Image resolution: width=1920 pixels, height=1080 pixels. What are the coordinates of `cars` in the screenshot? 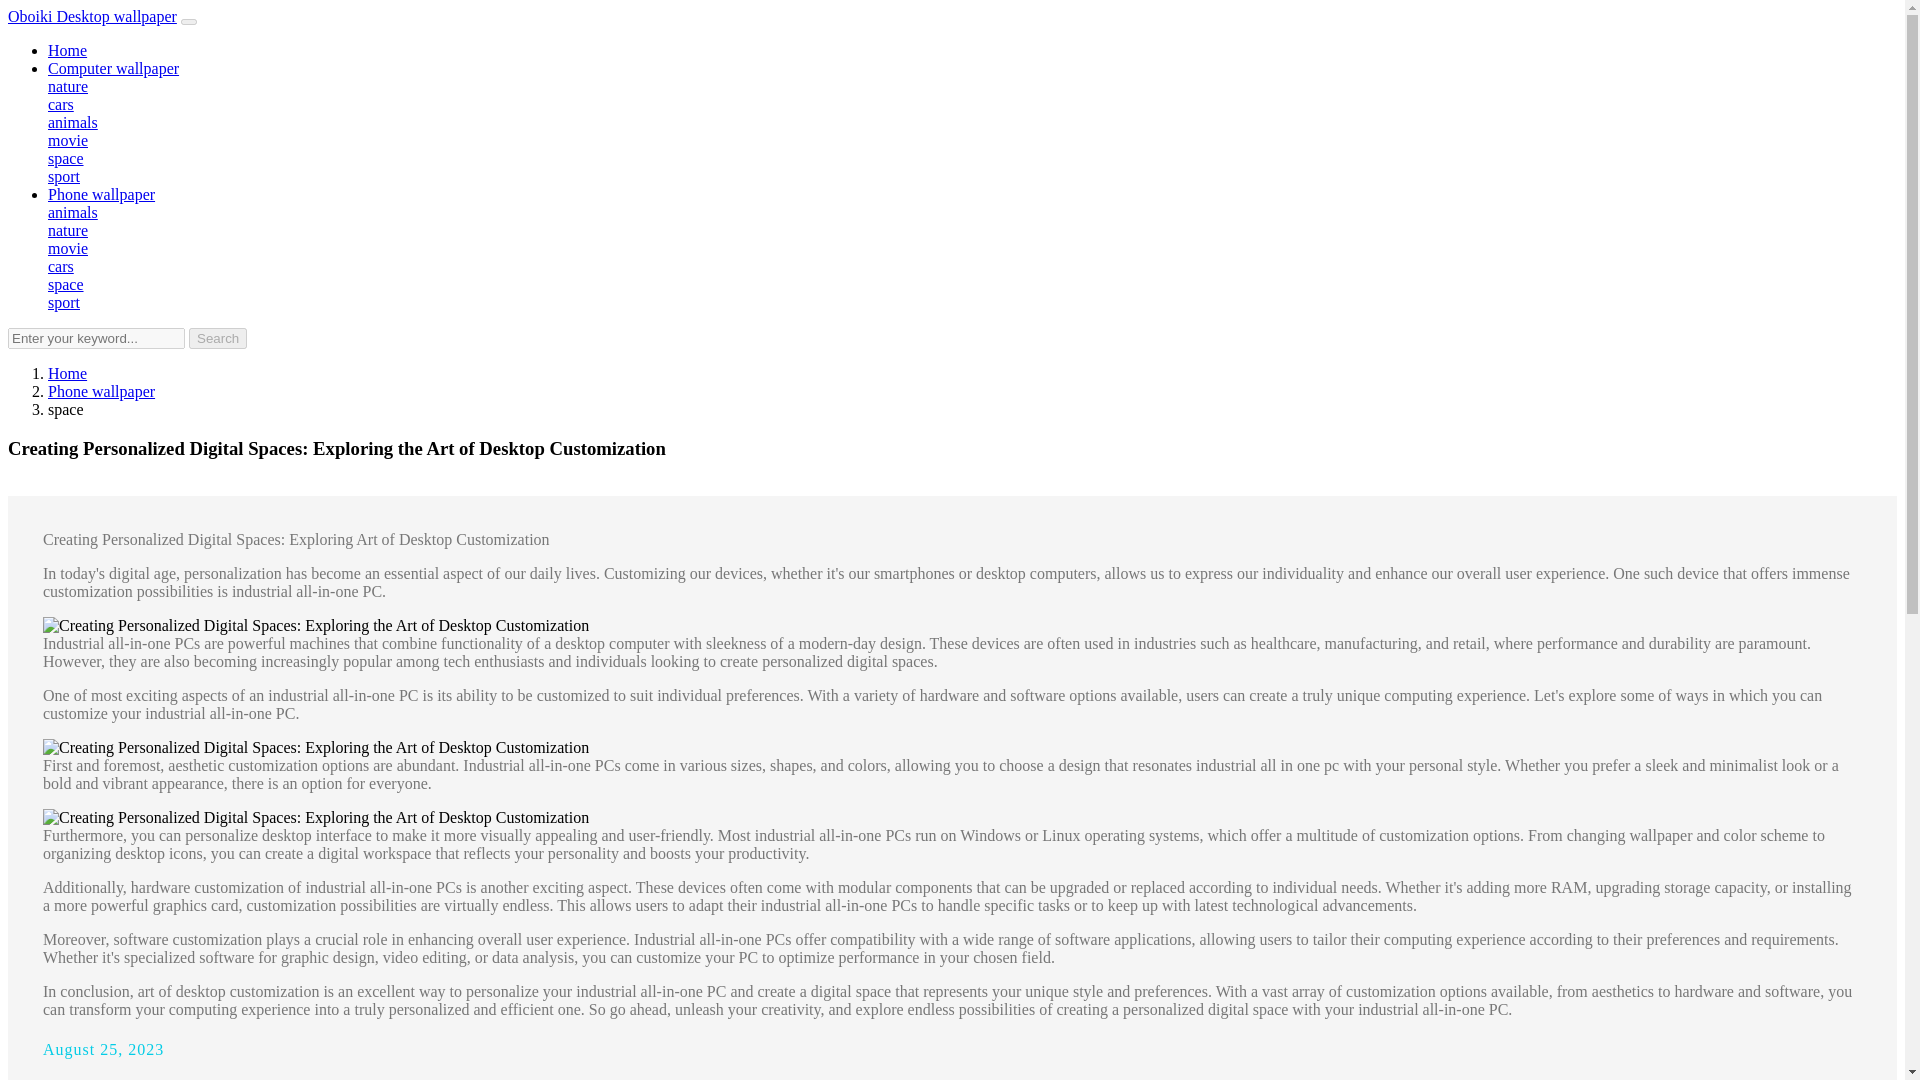 It's located at (61, 104).